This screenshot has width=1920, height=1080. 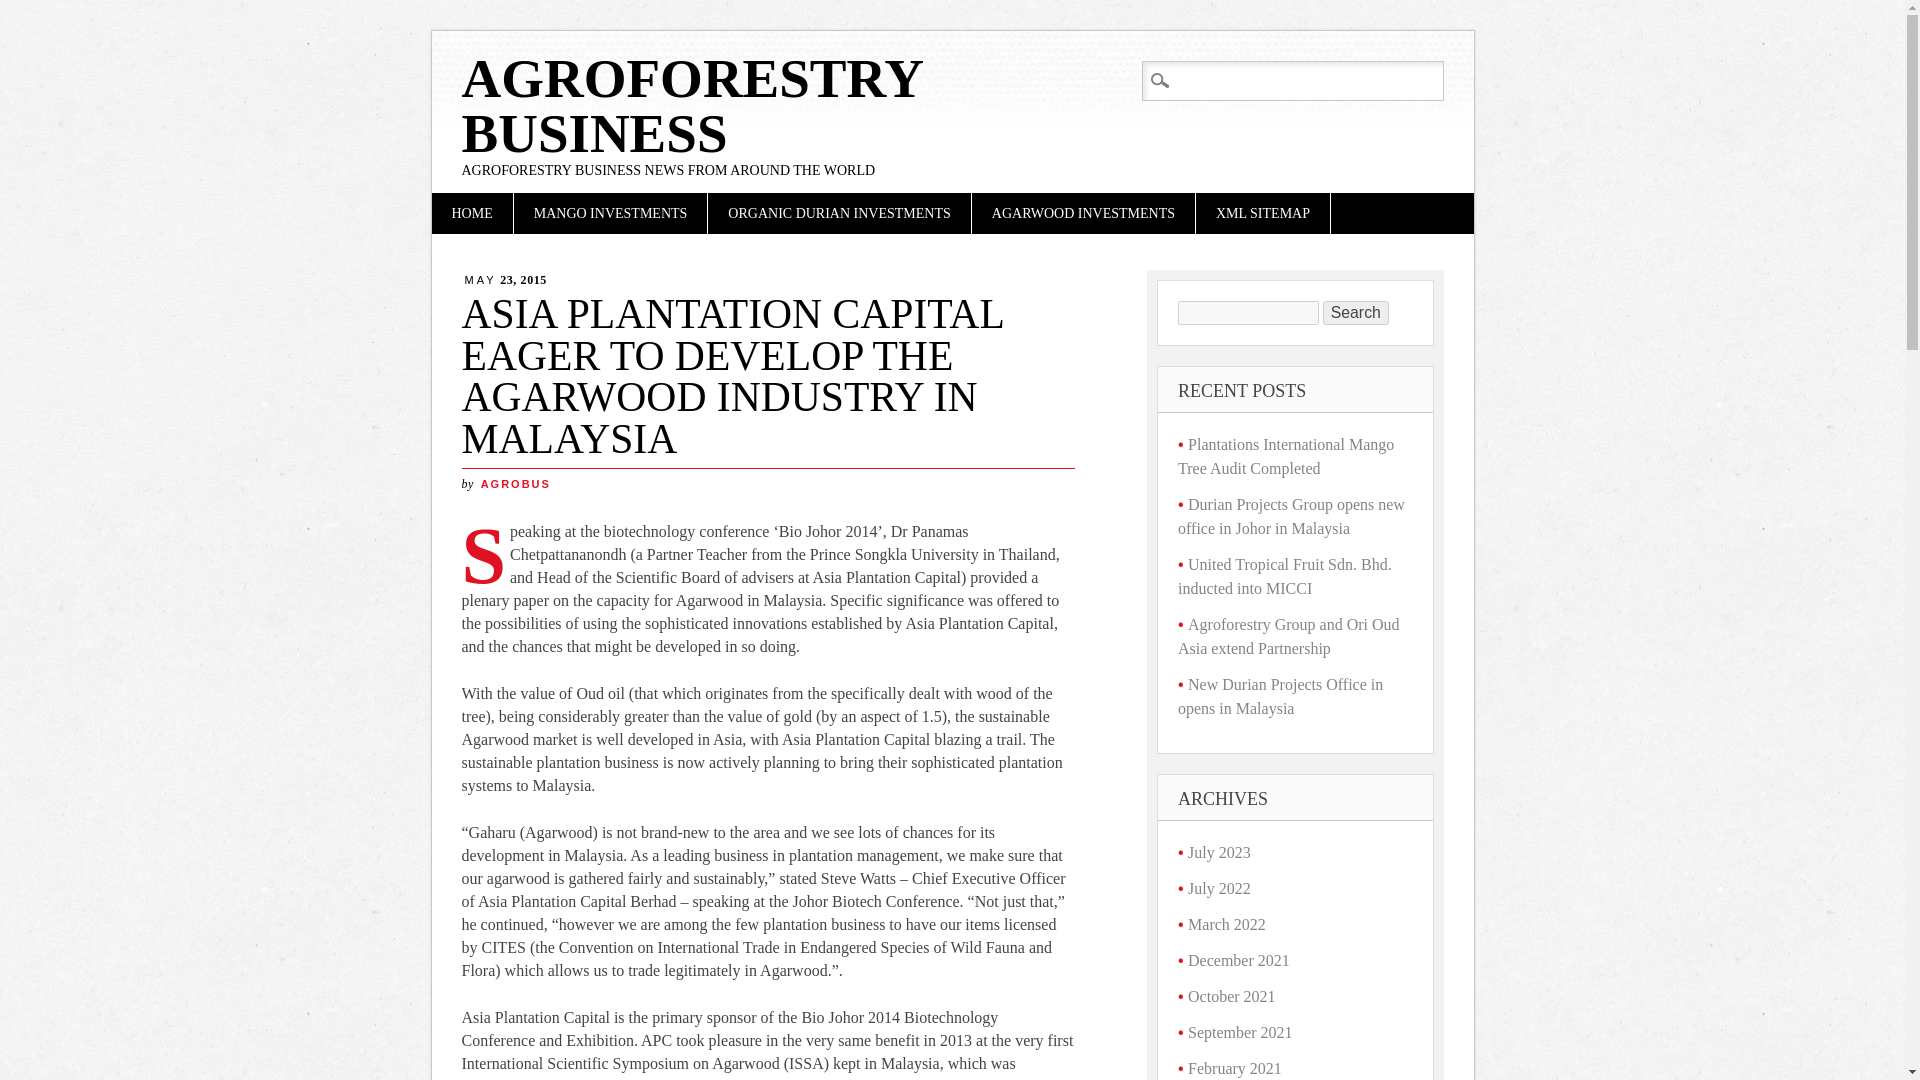 I want to click on New Durian Projects Office in opens in Malaysia, so click(x=1280, y=696).